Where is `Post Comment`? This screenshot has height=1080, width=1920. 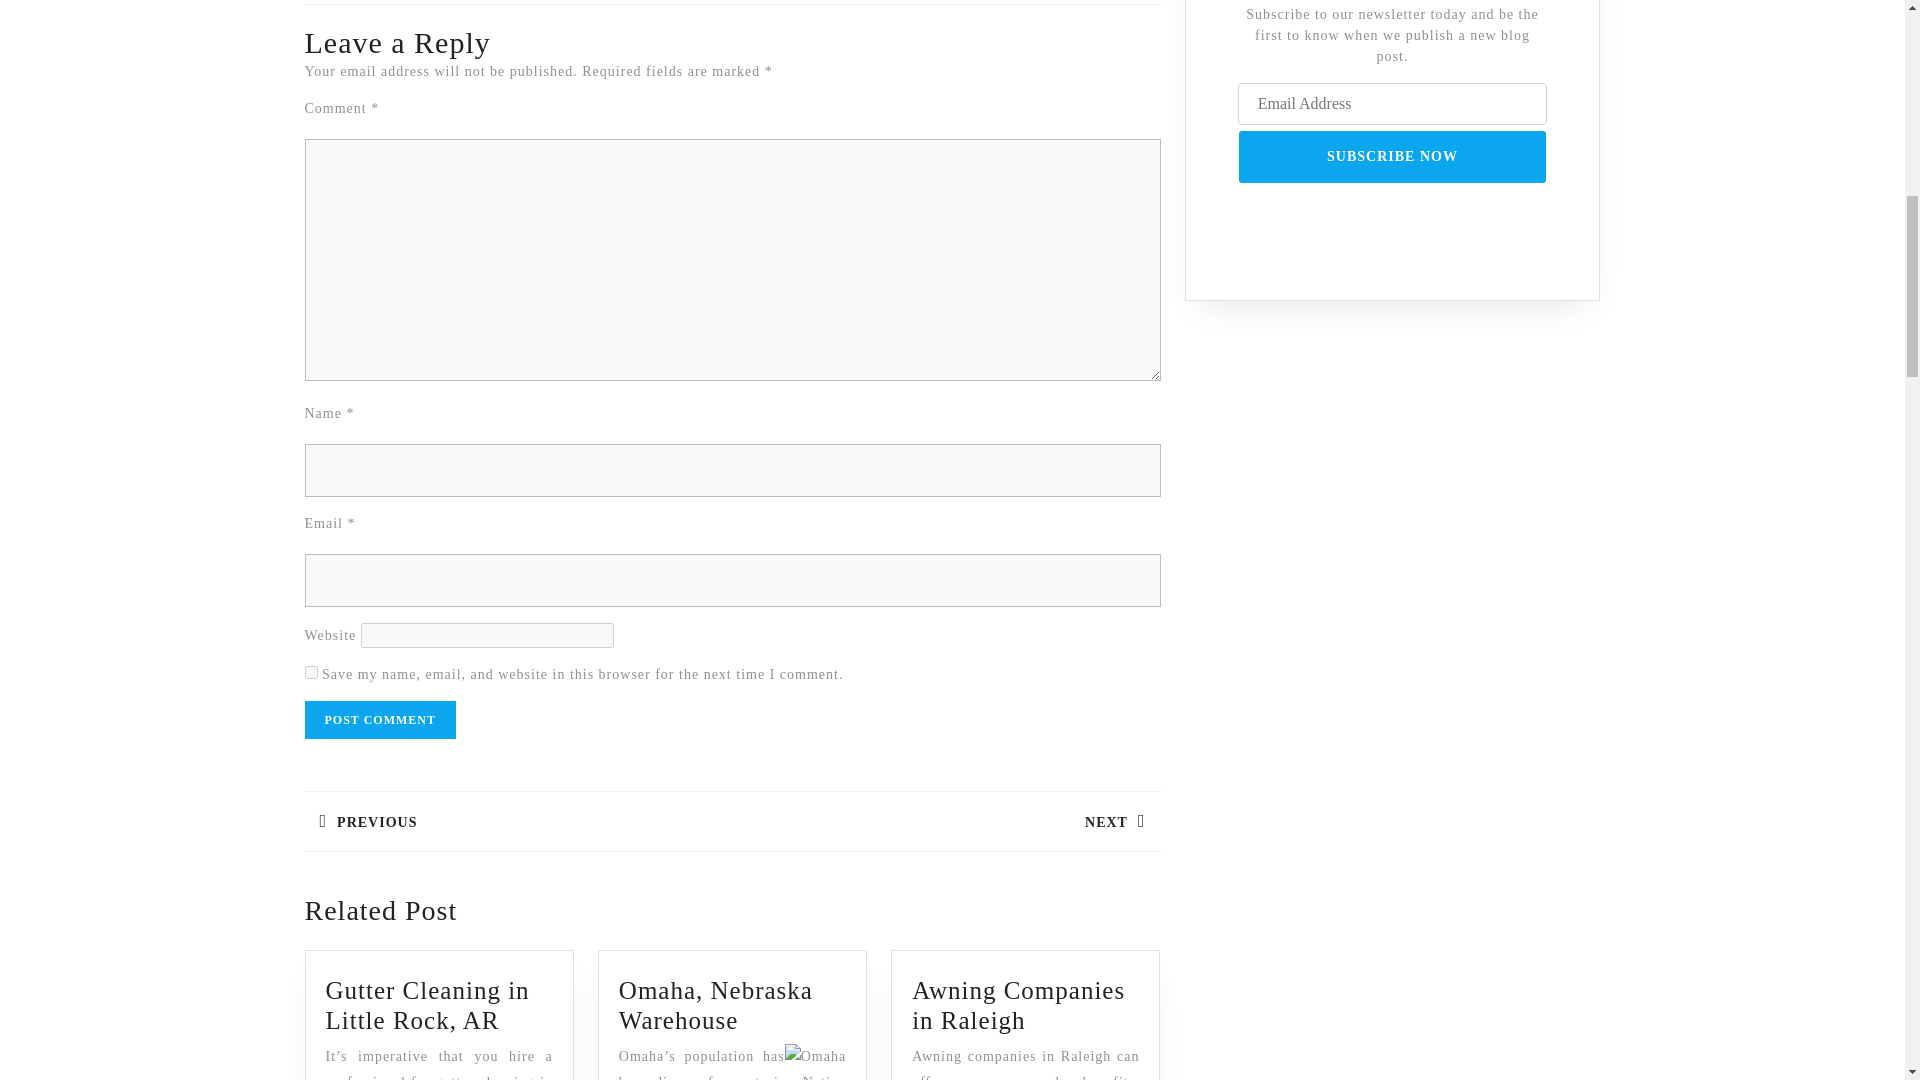 Post Comment is located at coordinates (379, 719).